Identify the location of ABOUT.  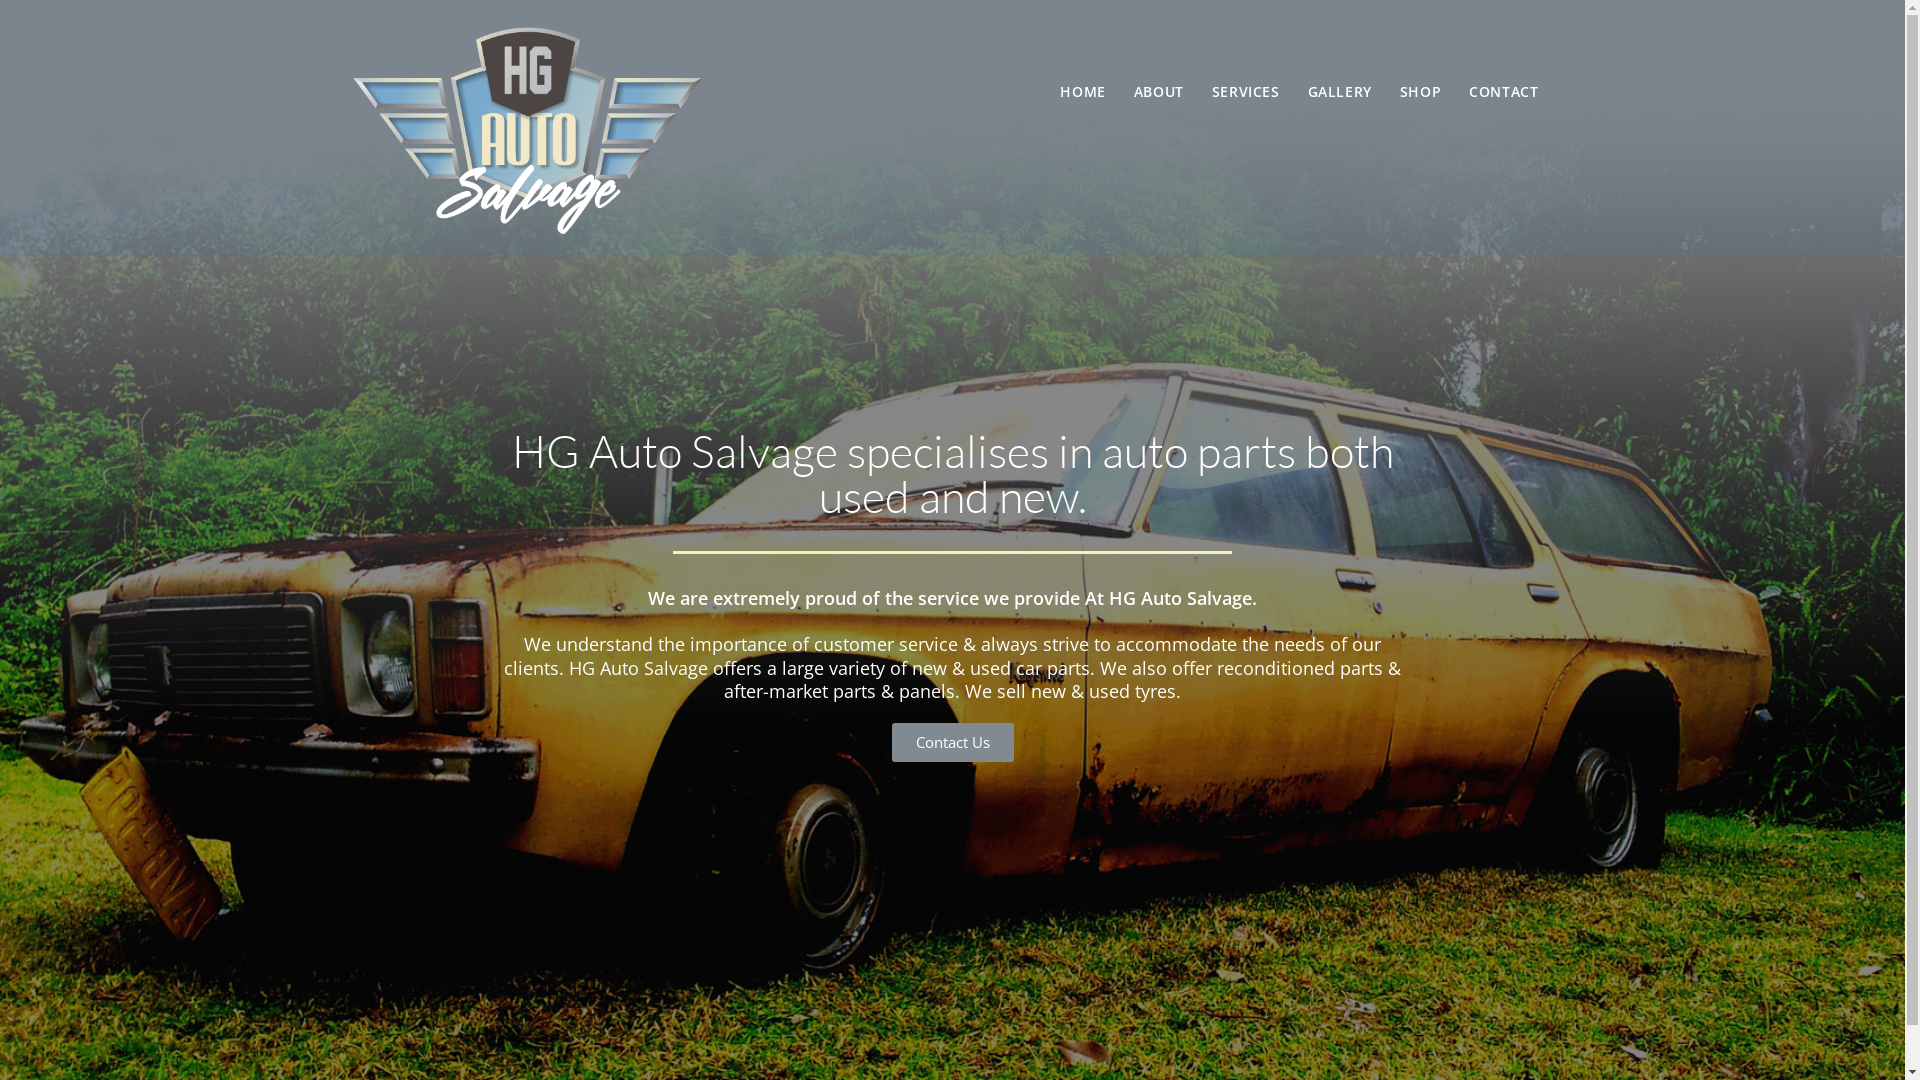
(1159, 91).